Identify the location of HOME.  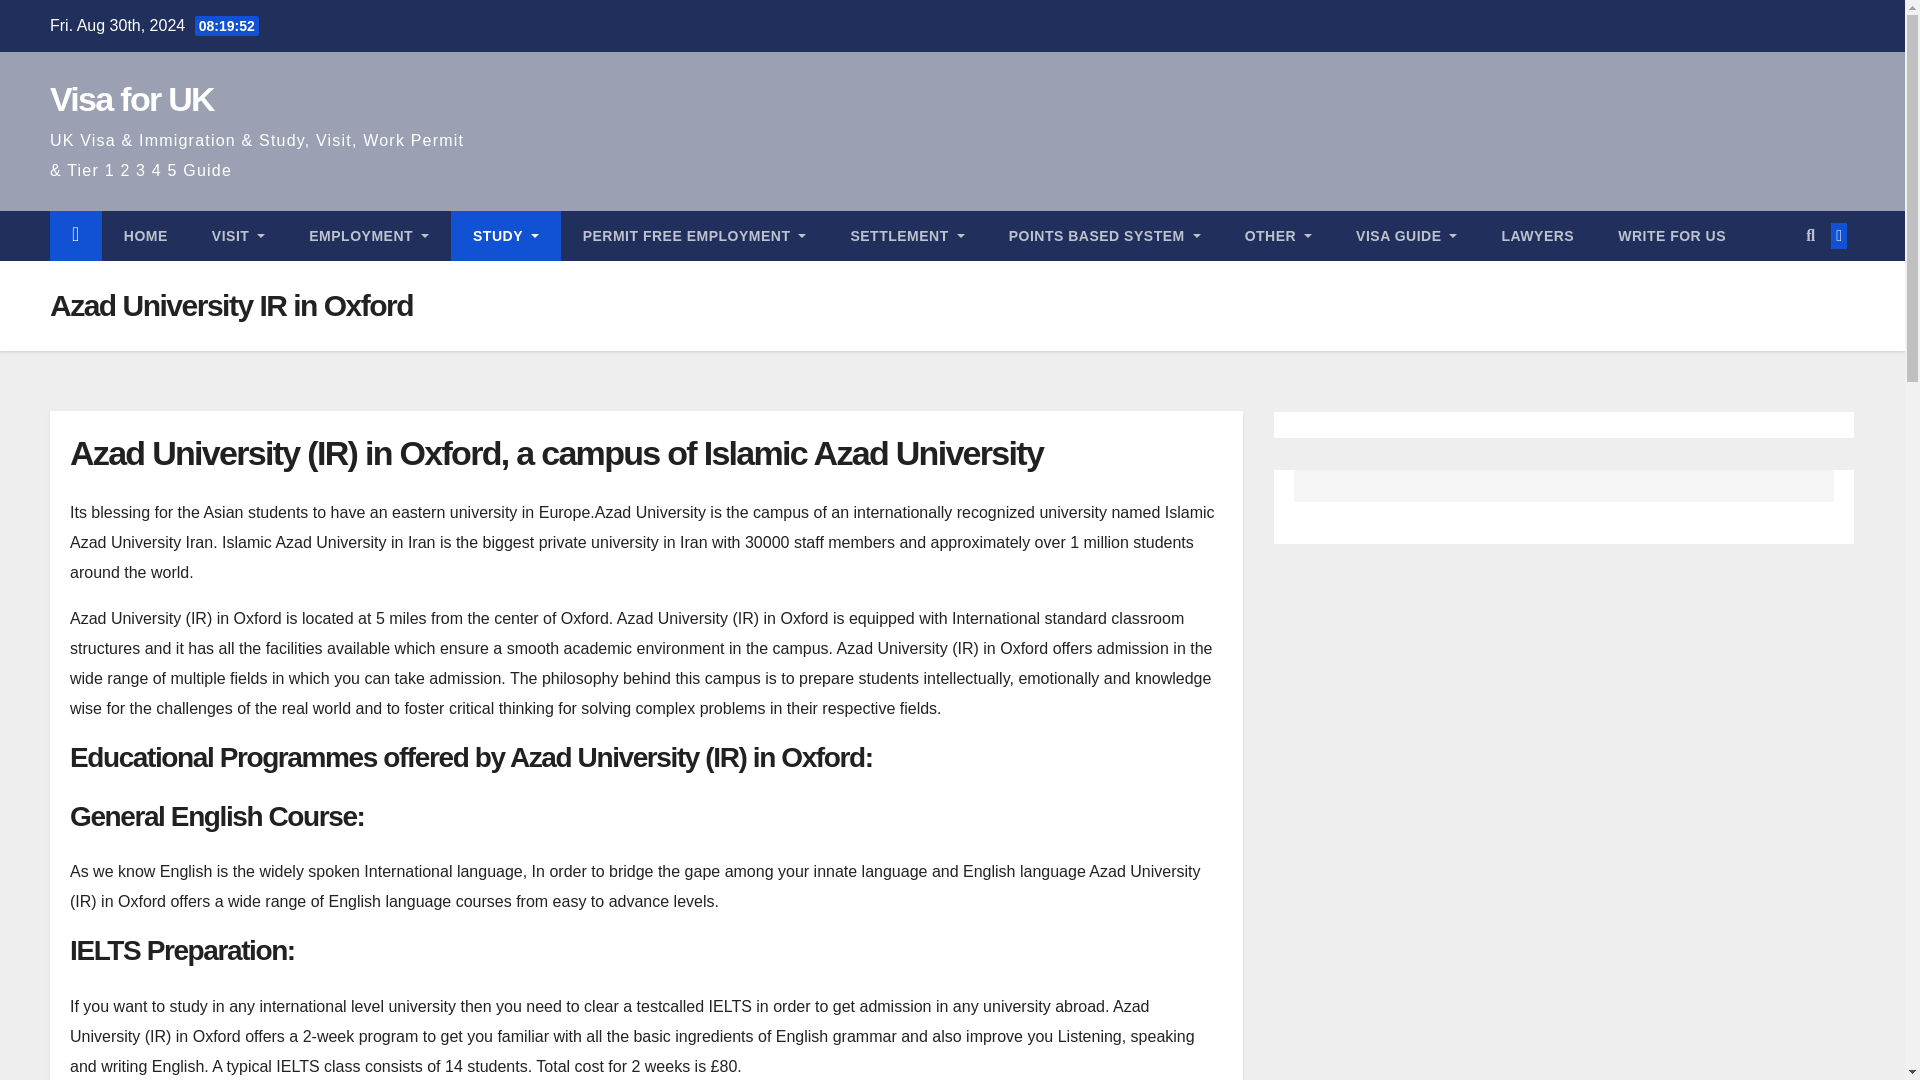
(146, 236).